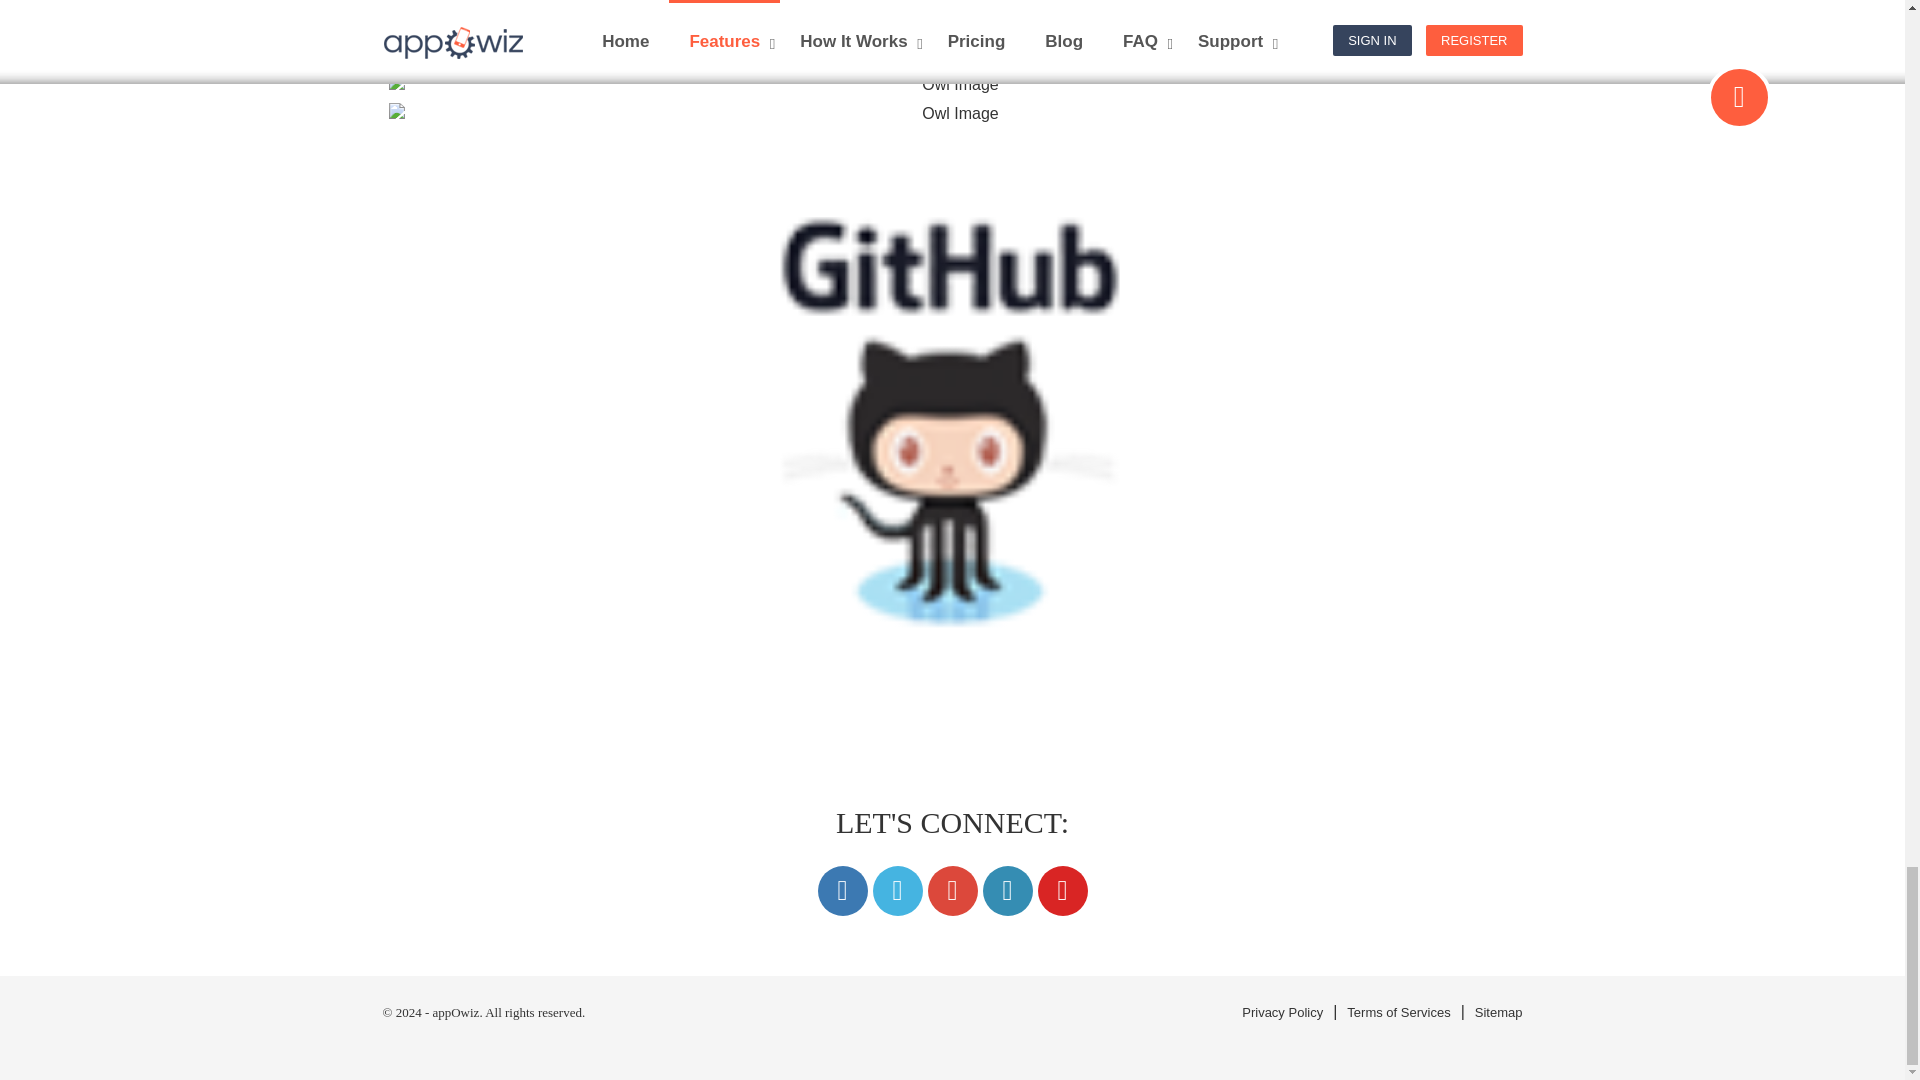  Describe the element at coordinates (1282, 1012) in the screenshot. I see `Privacy Policy` at that location.